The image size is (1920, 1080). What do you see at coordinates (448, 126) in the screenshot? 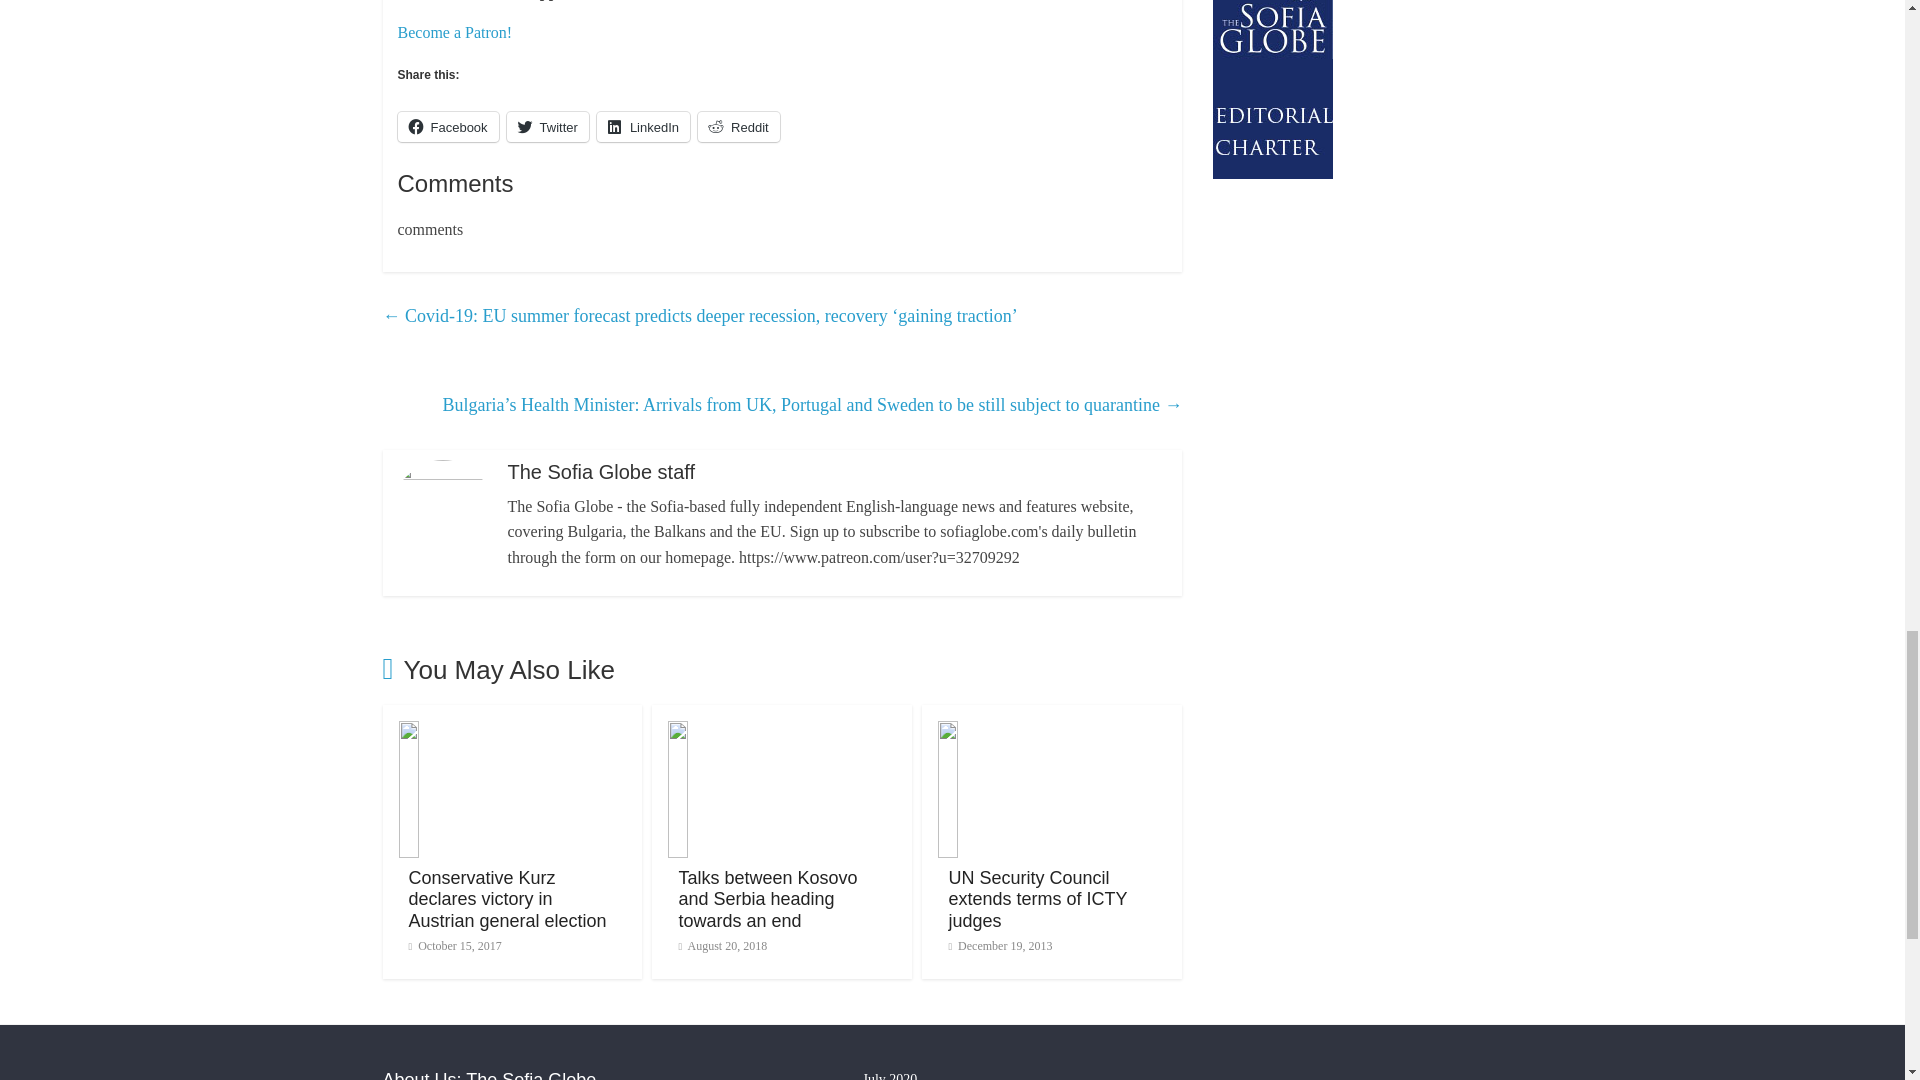
I see `Click to share on Facebook` at bounding box center [448, 126].